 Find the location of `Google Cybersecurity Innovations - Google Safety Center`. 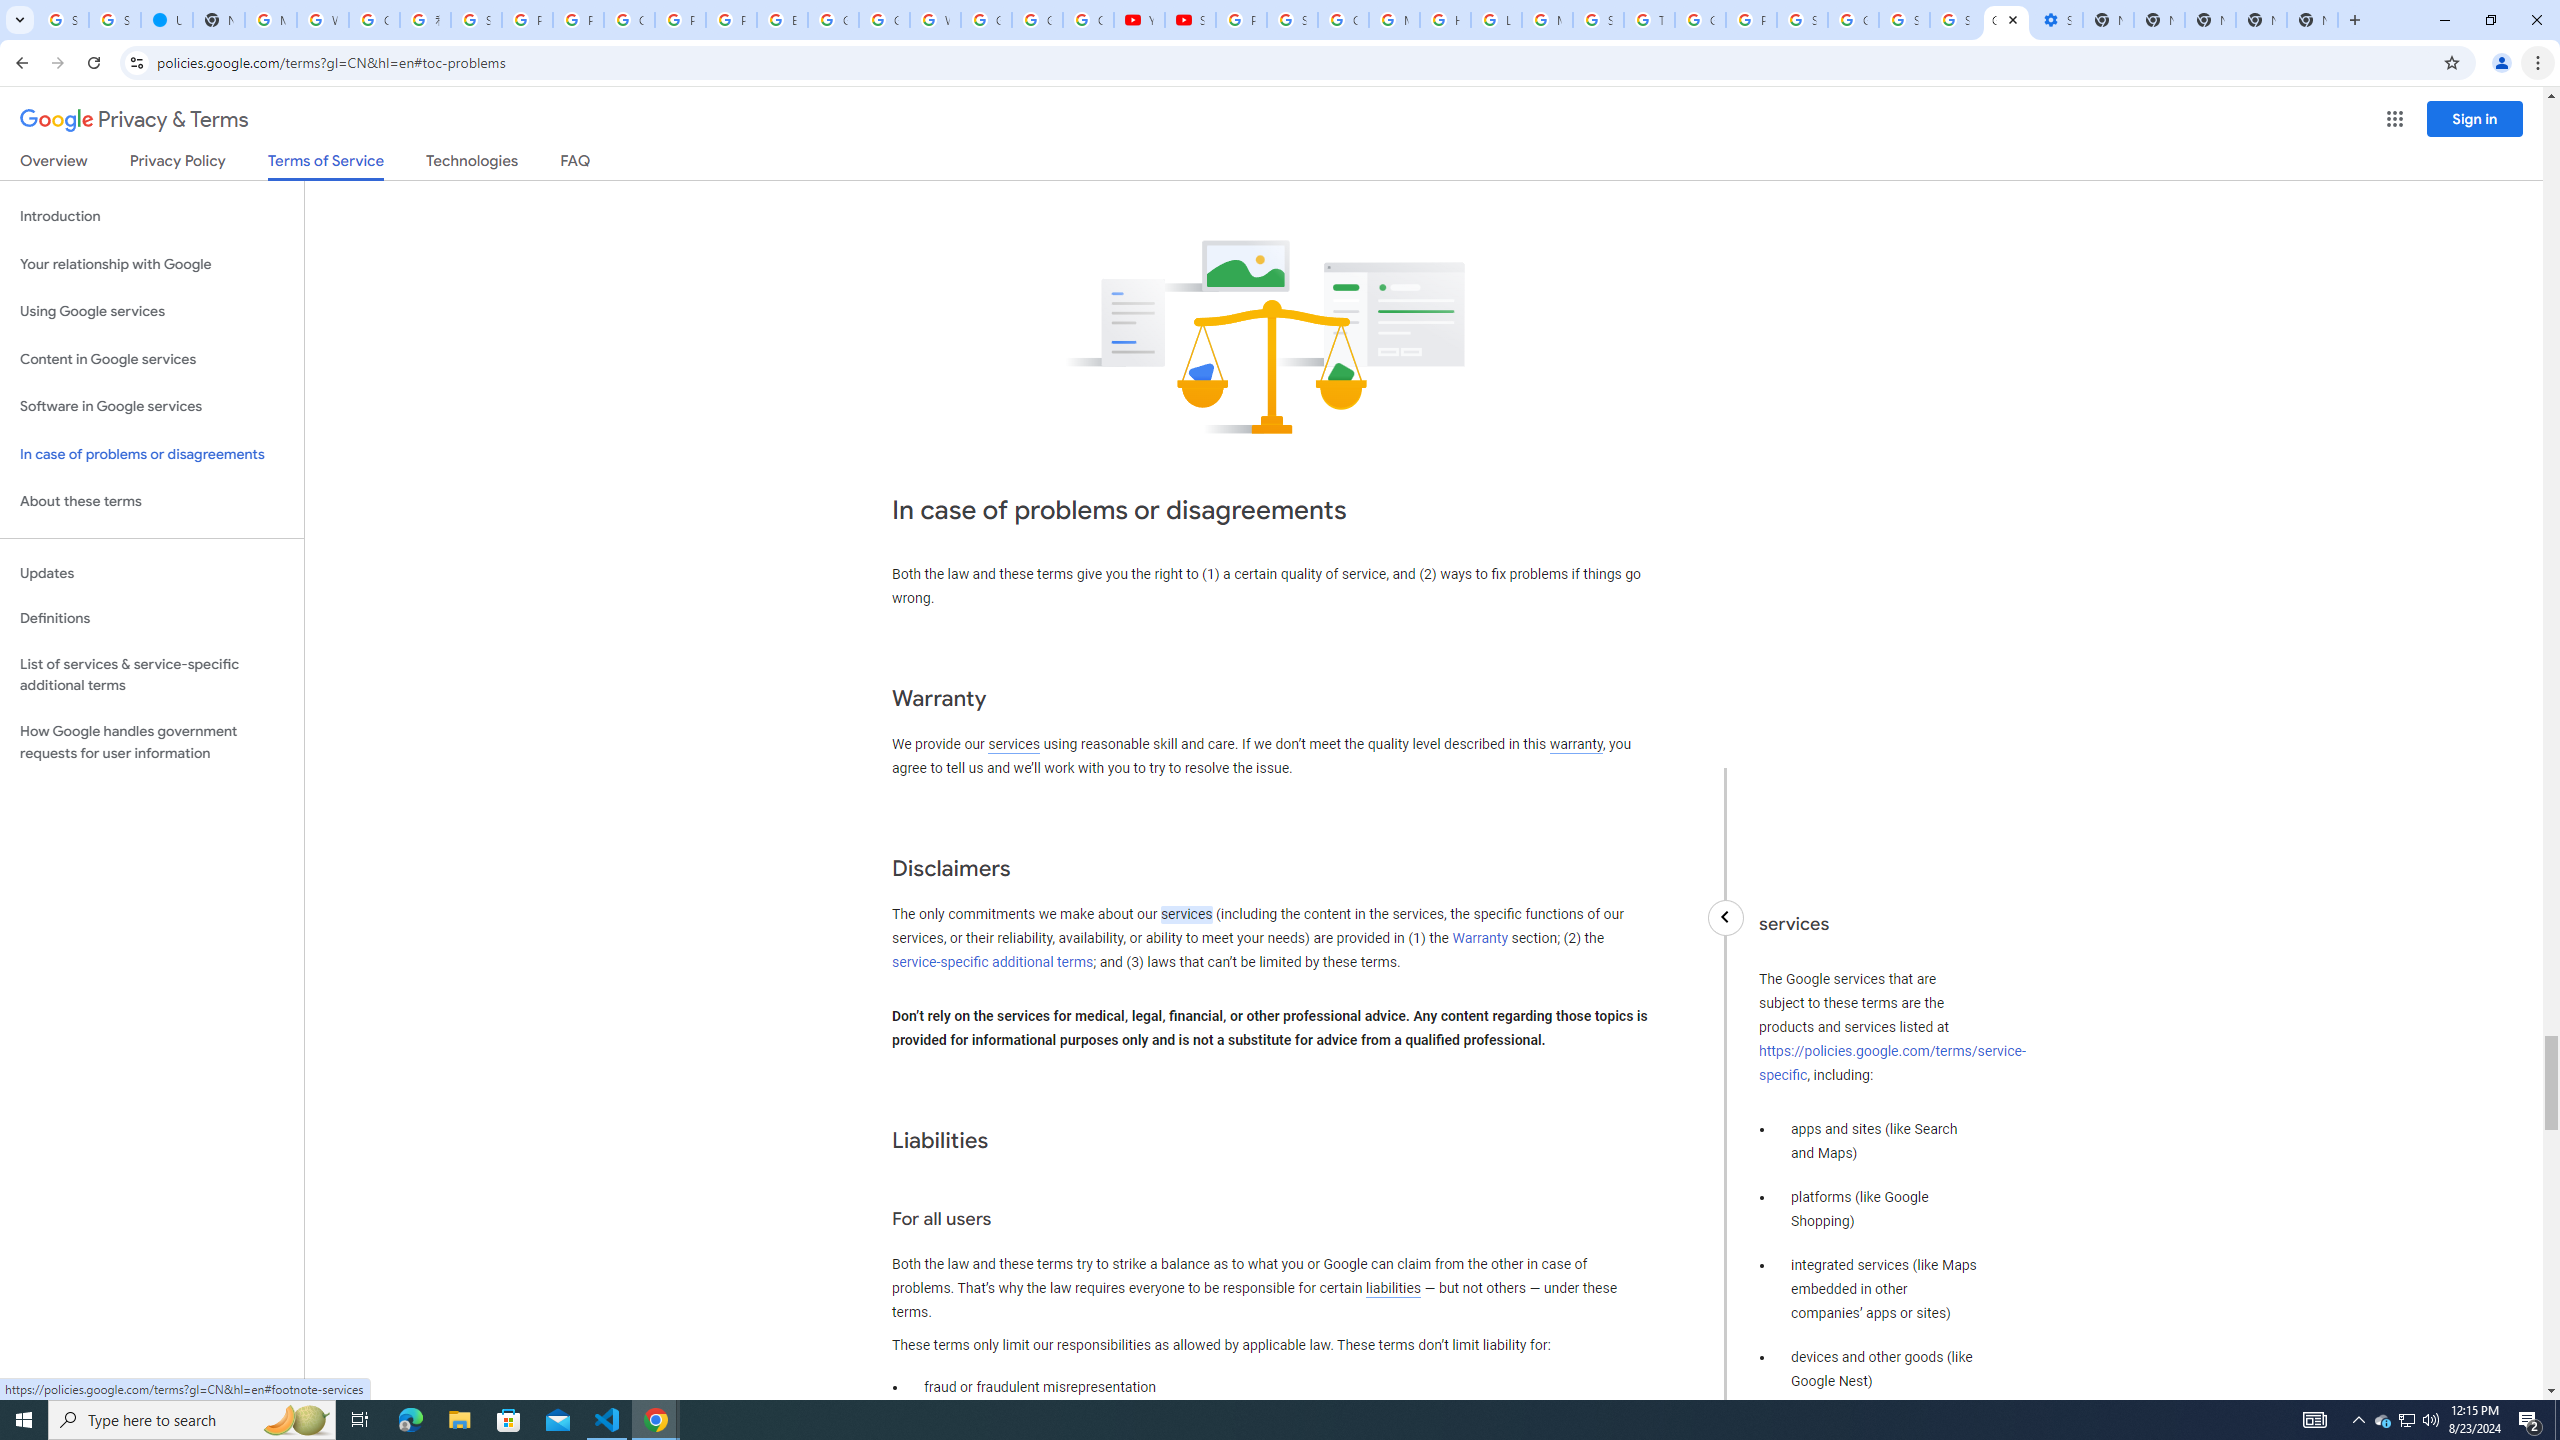

Google Cybersecurity Innovations - Google Safety Center is located at coordinates (1854, 20).